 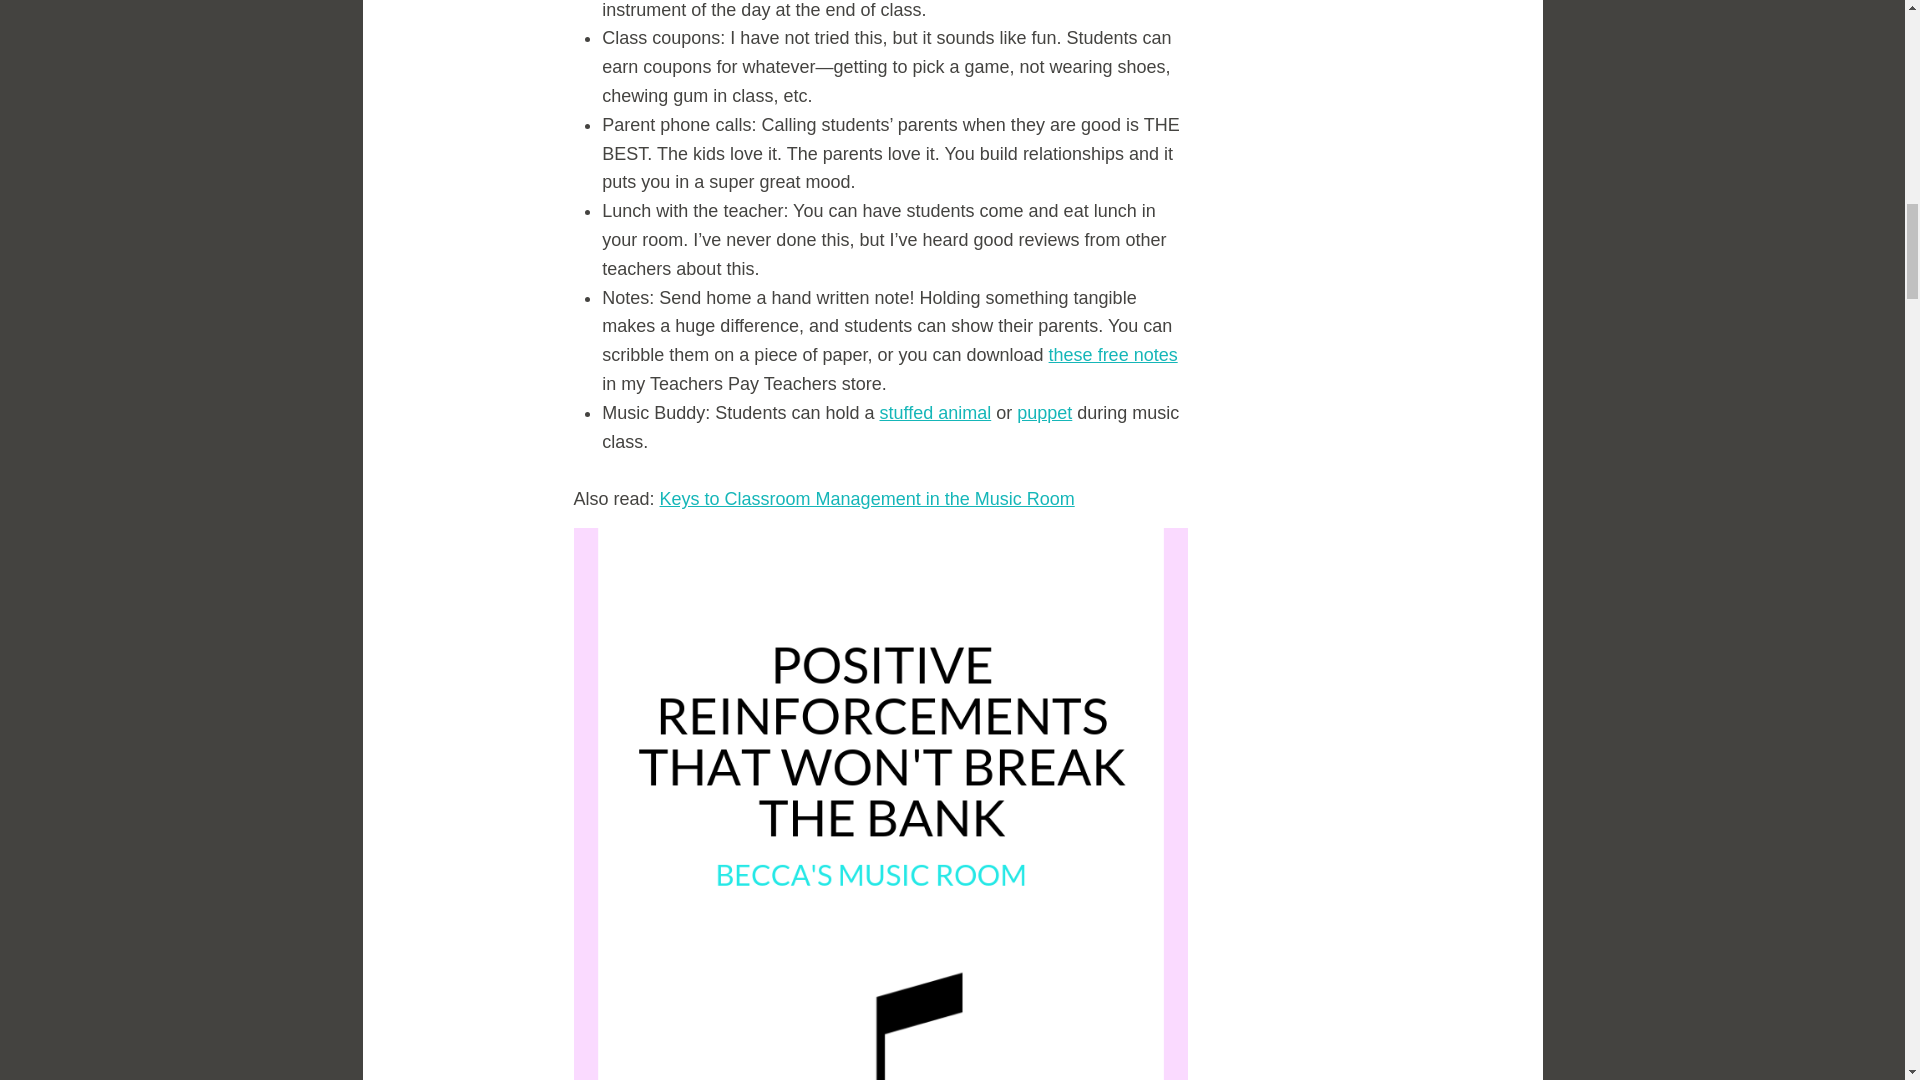 I want to click on these free notes, so click(x=1113, y=354).